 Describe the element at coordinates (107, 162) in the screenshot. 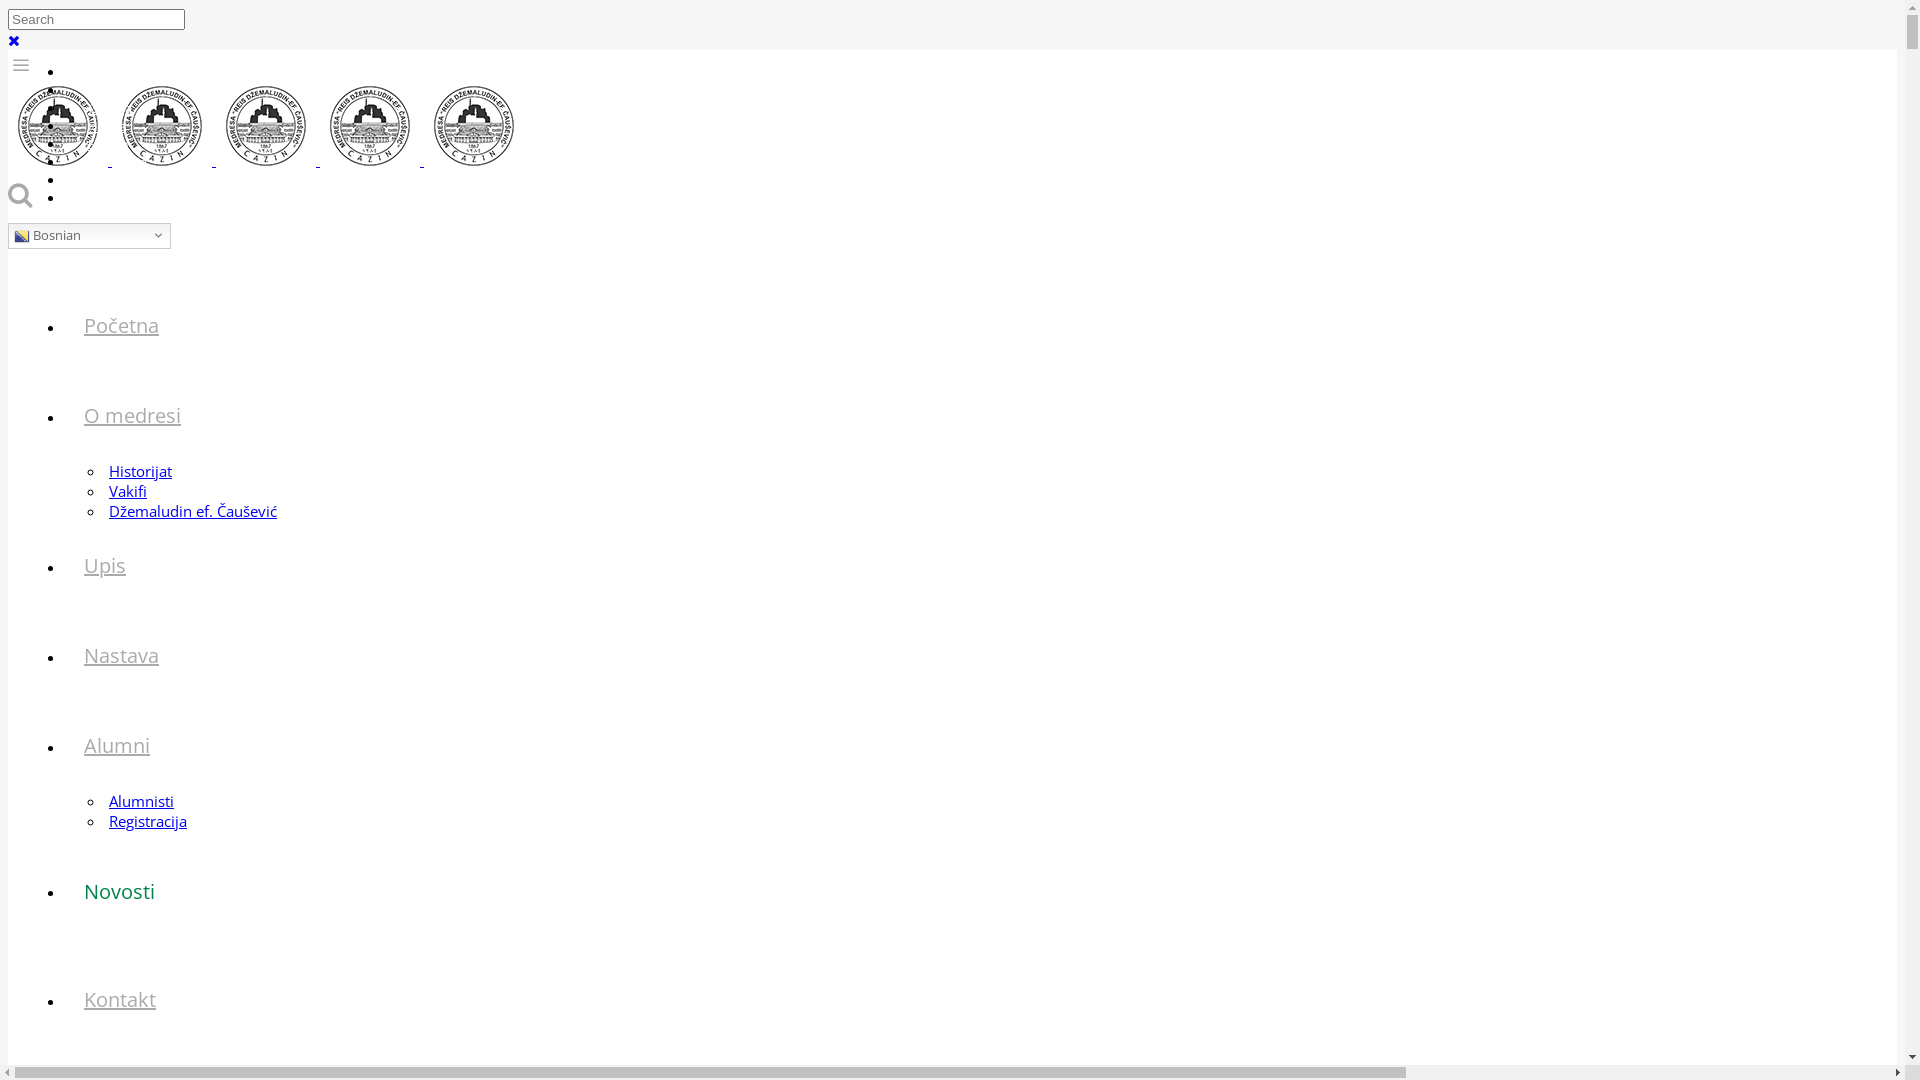

I see `Ekskurzija` at that location.